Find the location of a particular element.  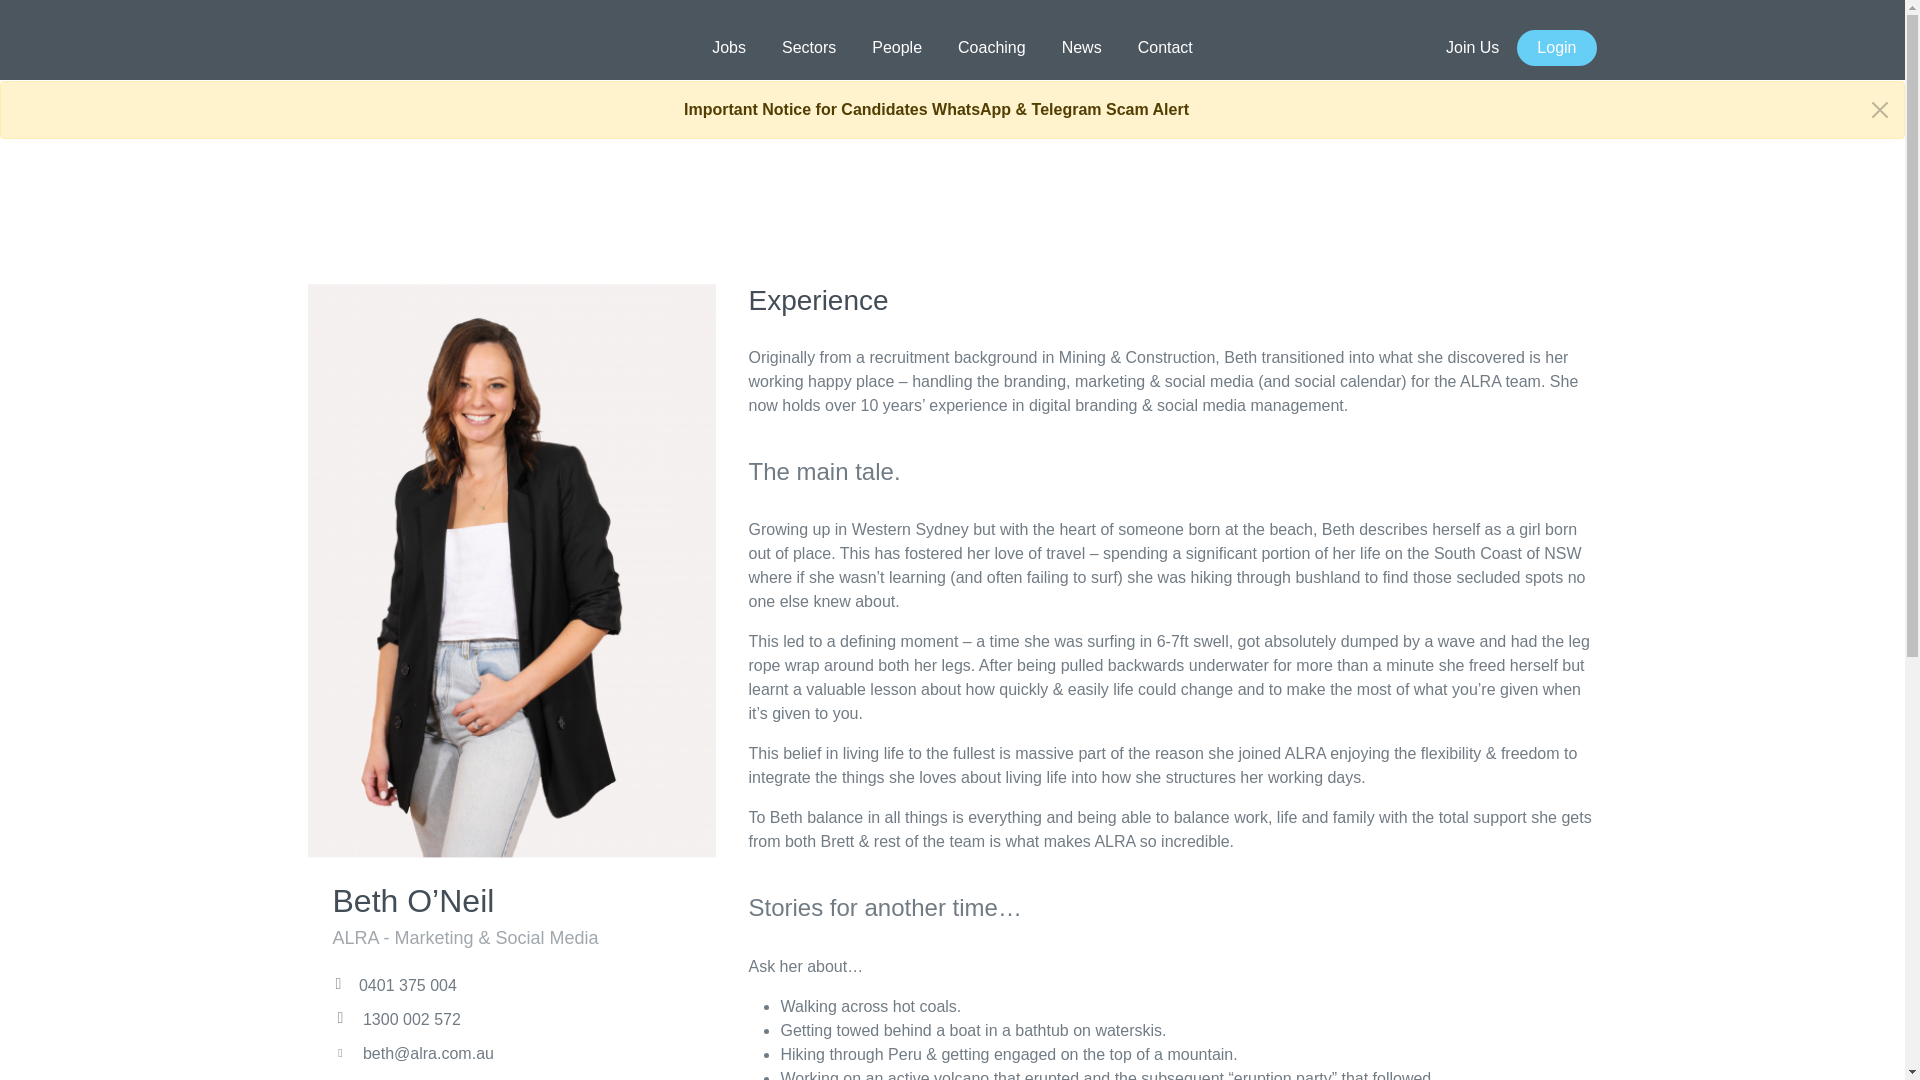

People is located at coordinates (897, 48).